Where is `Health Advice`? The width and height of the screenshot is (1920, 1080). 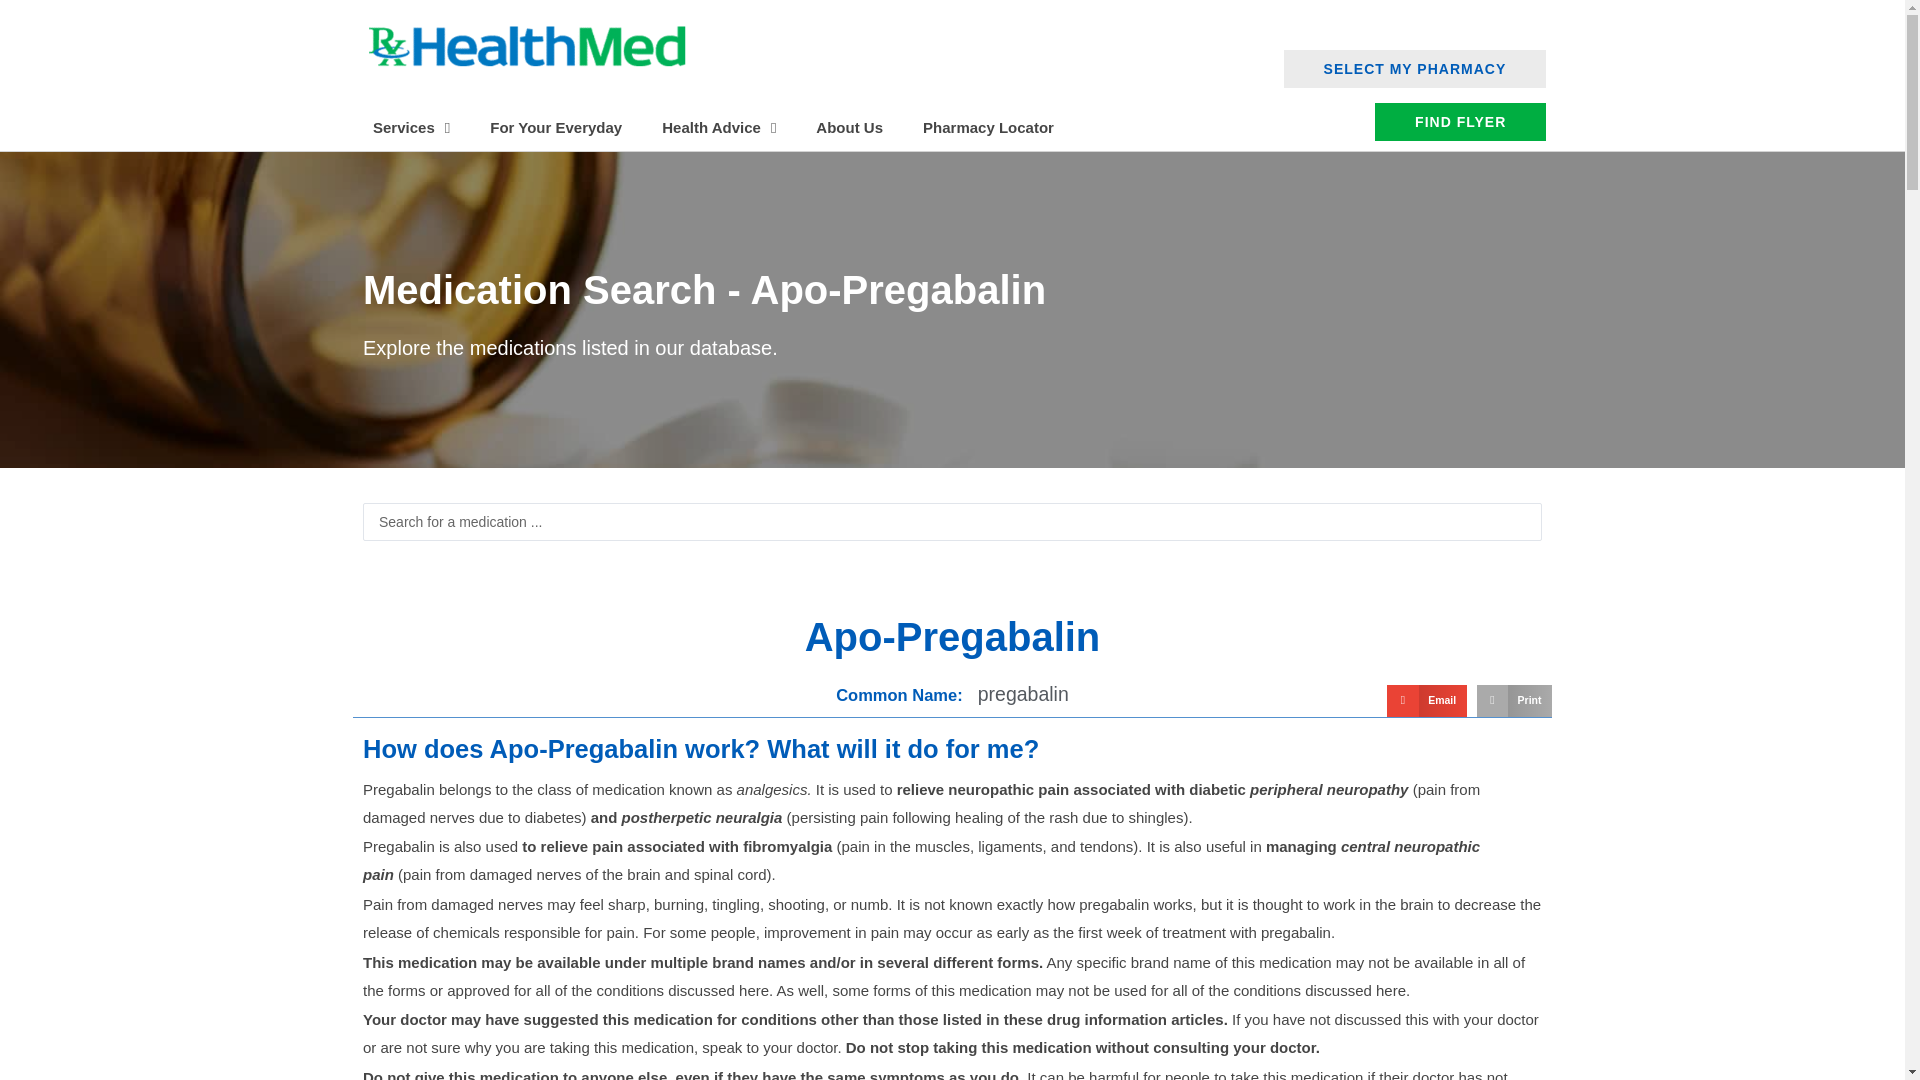 Health Advice is located at coordinates (718, 128).